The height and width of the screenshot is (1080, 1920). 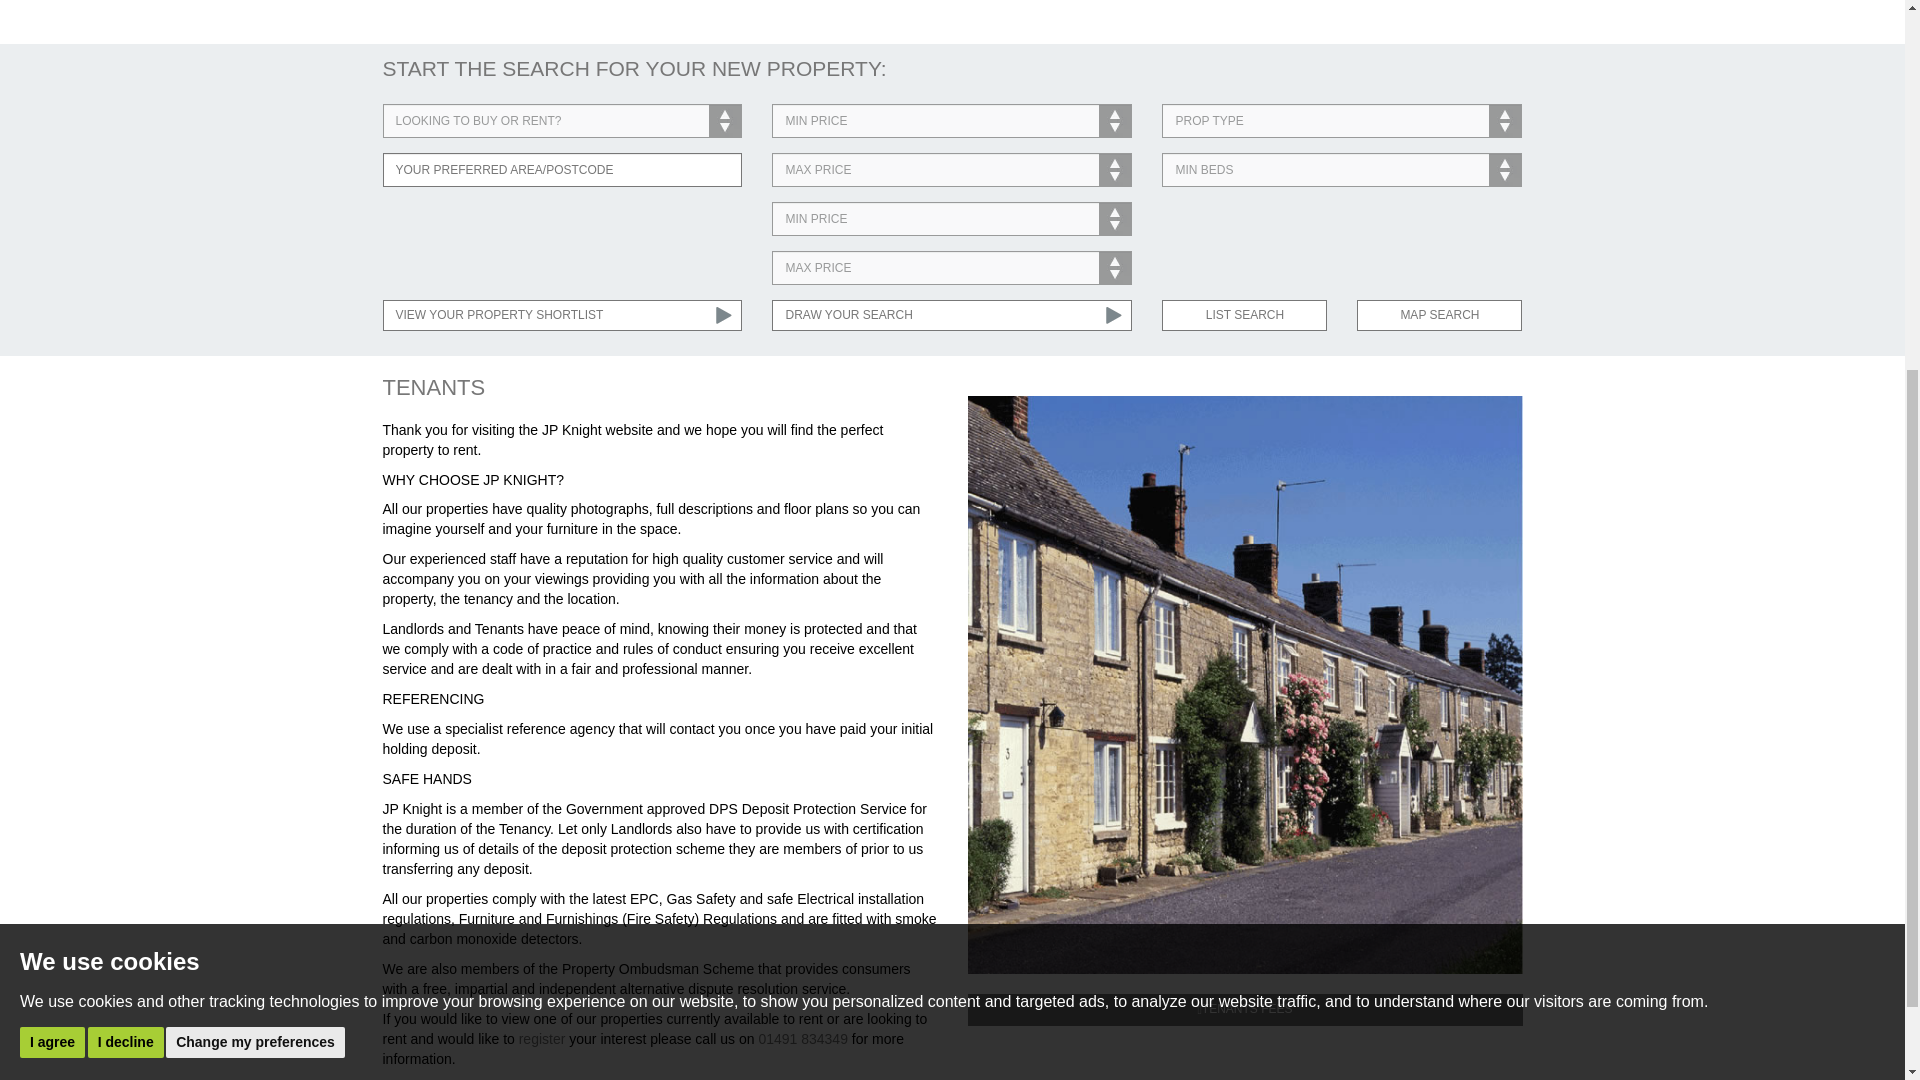 What do you see at coordinates (803, 1038) in the screenshot?
I see `01491 834349` at bounding box center [803, 1038].